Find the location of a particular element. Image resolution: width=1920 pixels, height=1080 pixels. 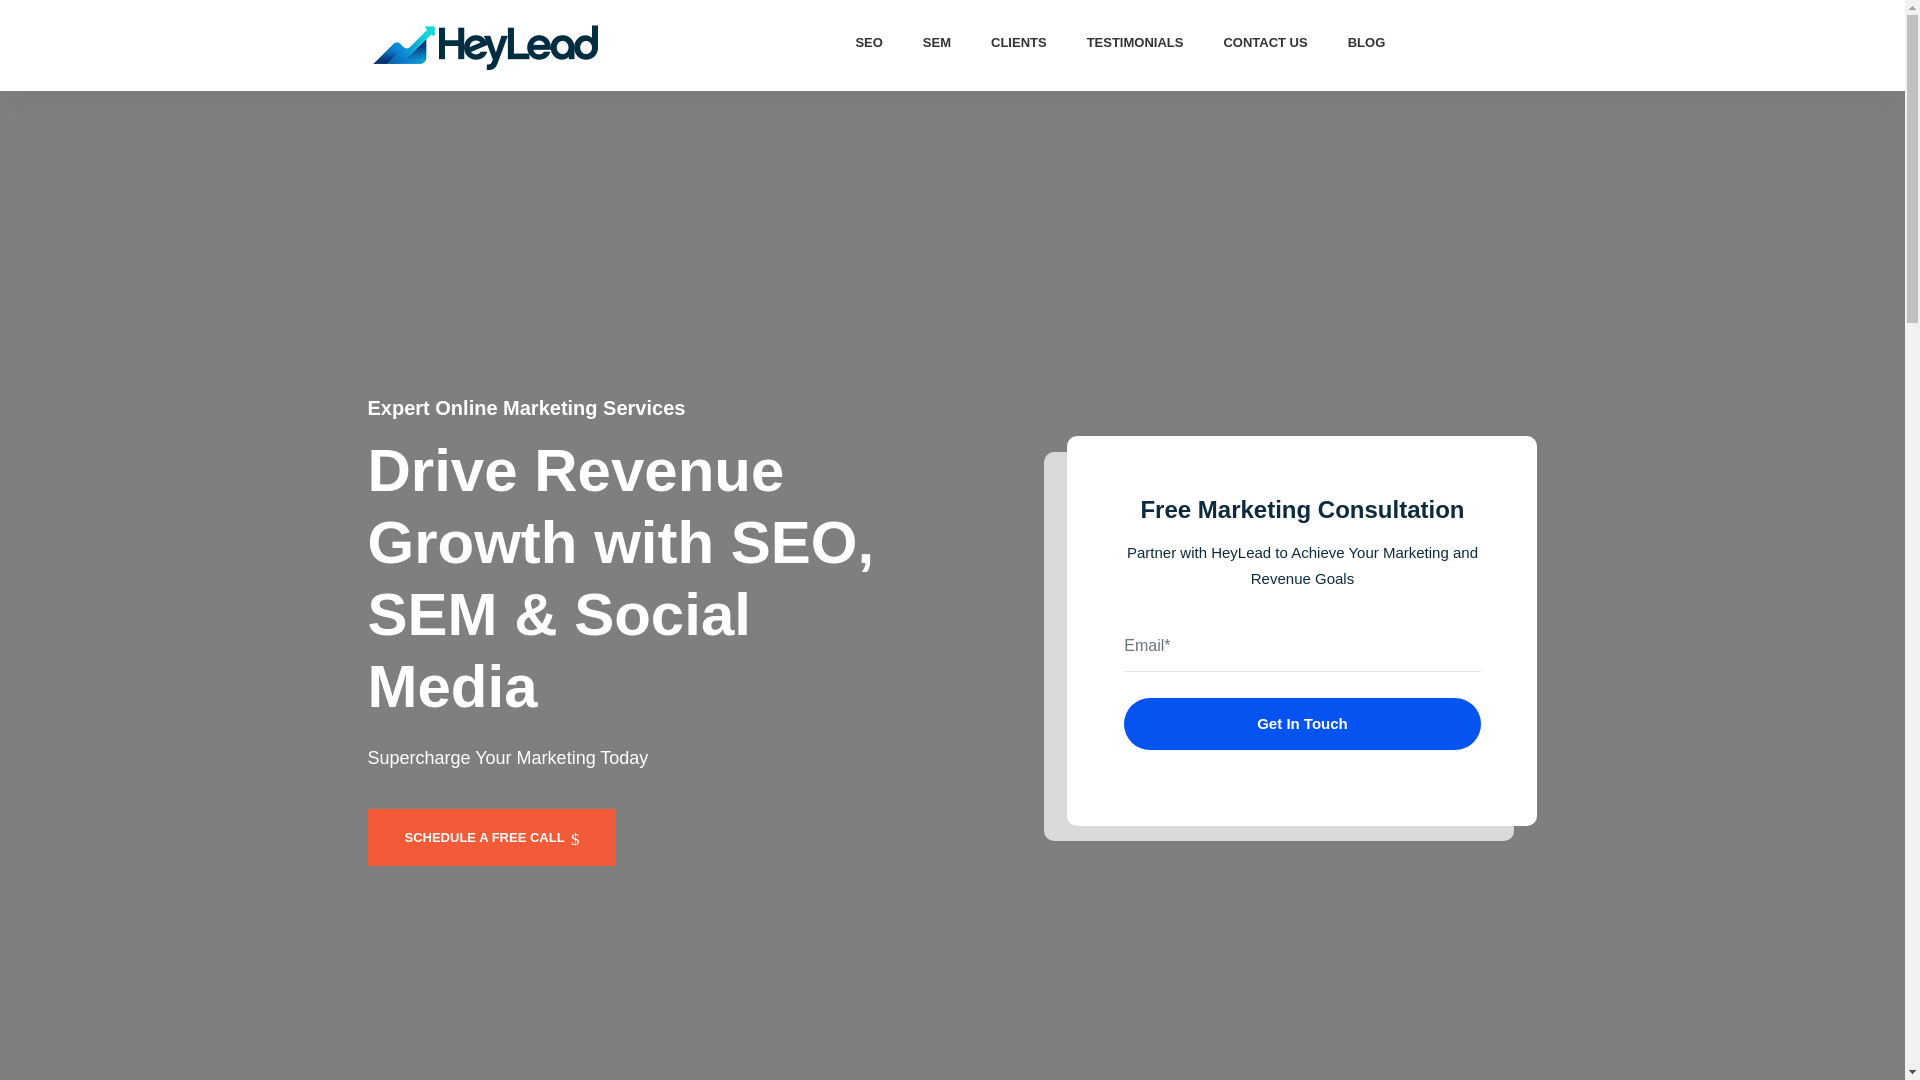

SEO is located at coordinates (868, 42).